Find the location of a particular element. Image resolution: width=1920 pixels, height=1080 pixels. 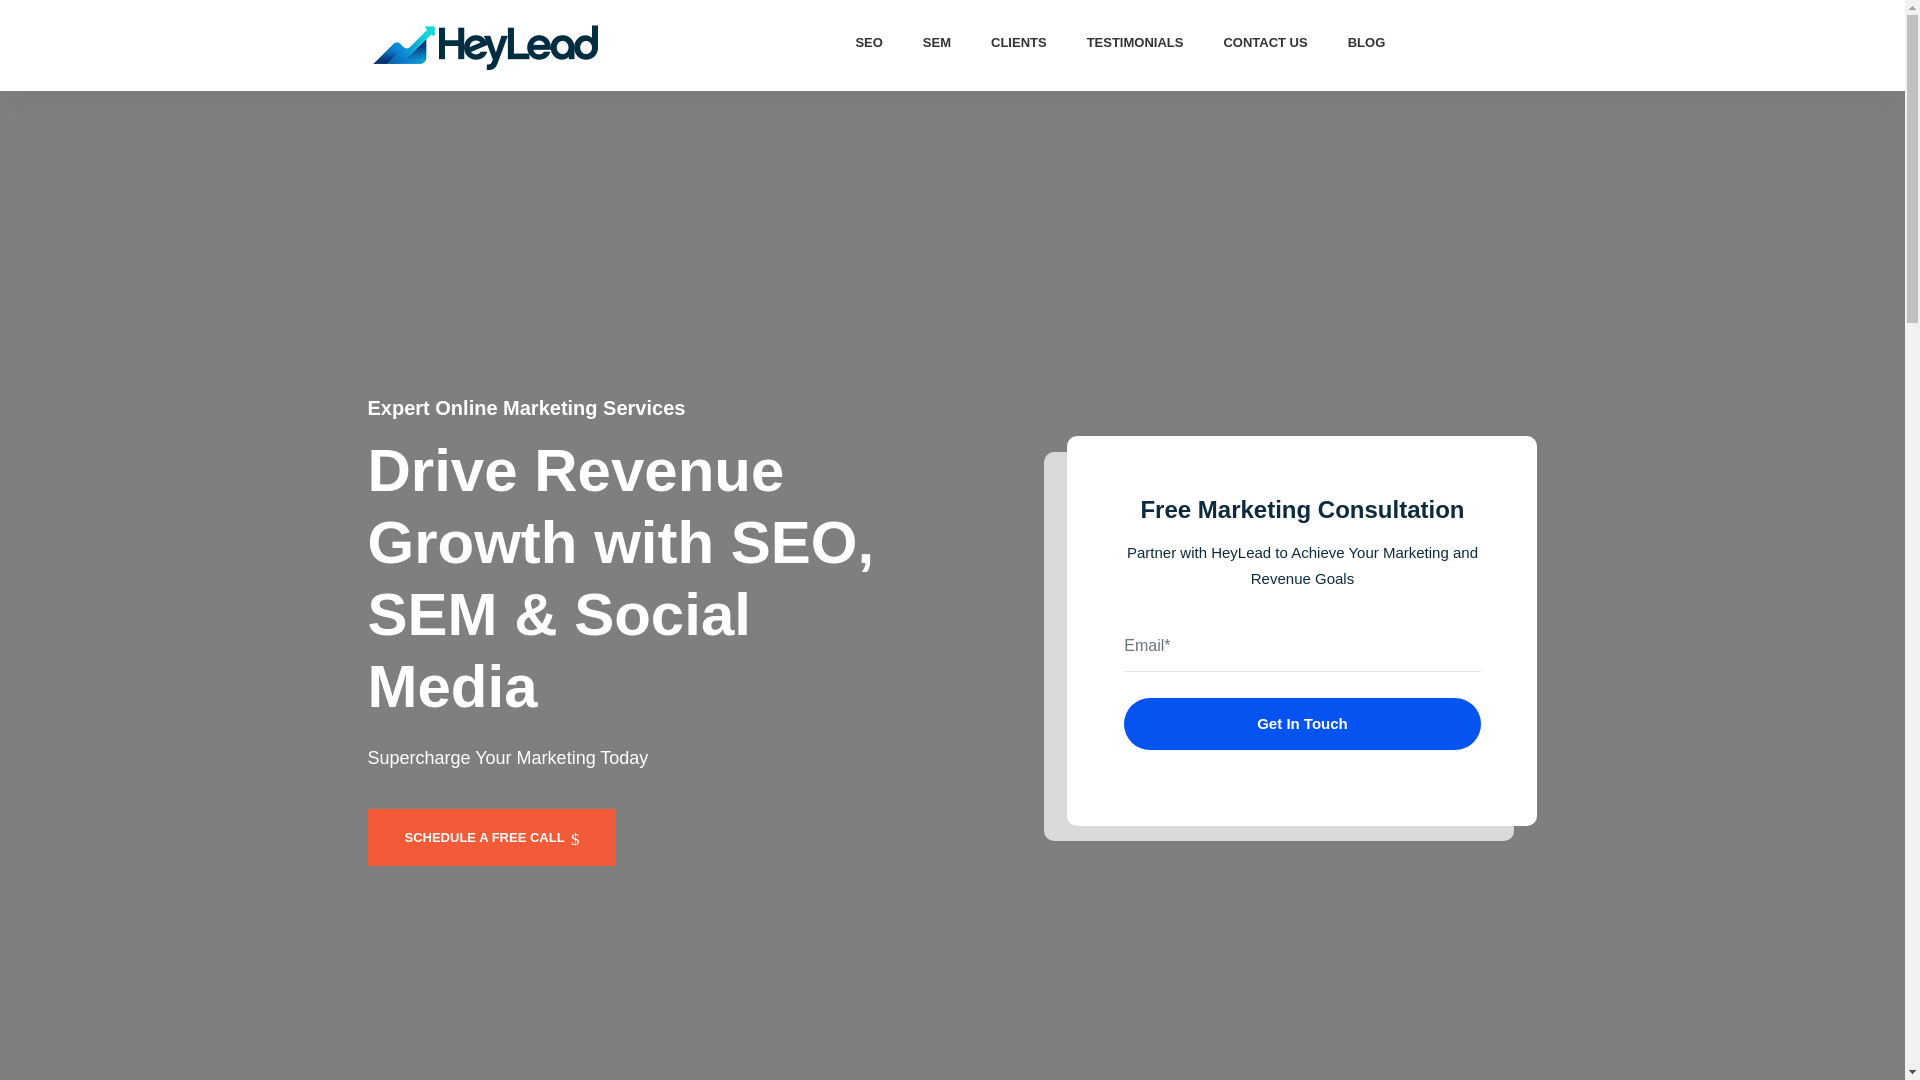

SEO is located at coordinates (868, 42).